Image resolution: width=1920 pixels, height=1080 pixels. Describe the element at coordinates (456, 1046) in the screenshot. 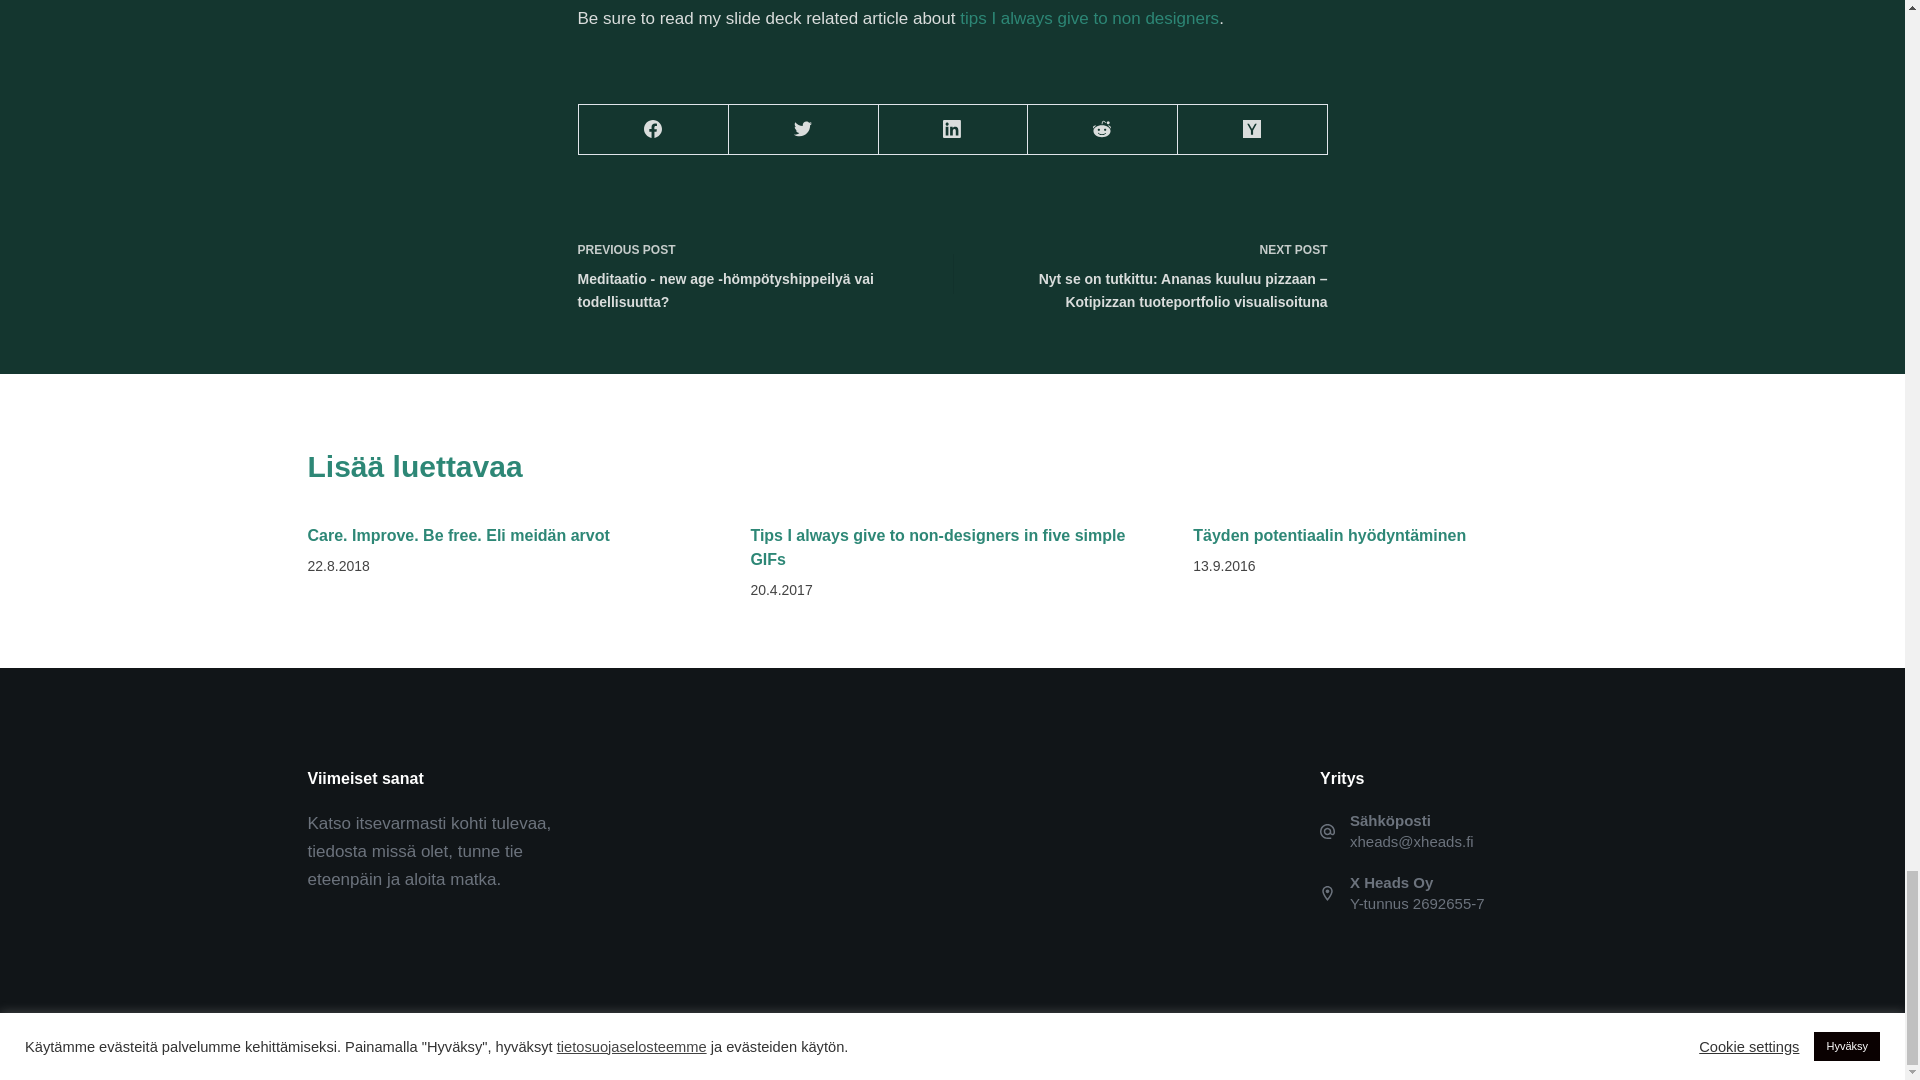

I see `BLOGI` at that location.